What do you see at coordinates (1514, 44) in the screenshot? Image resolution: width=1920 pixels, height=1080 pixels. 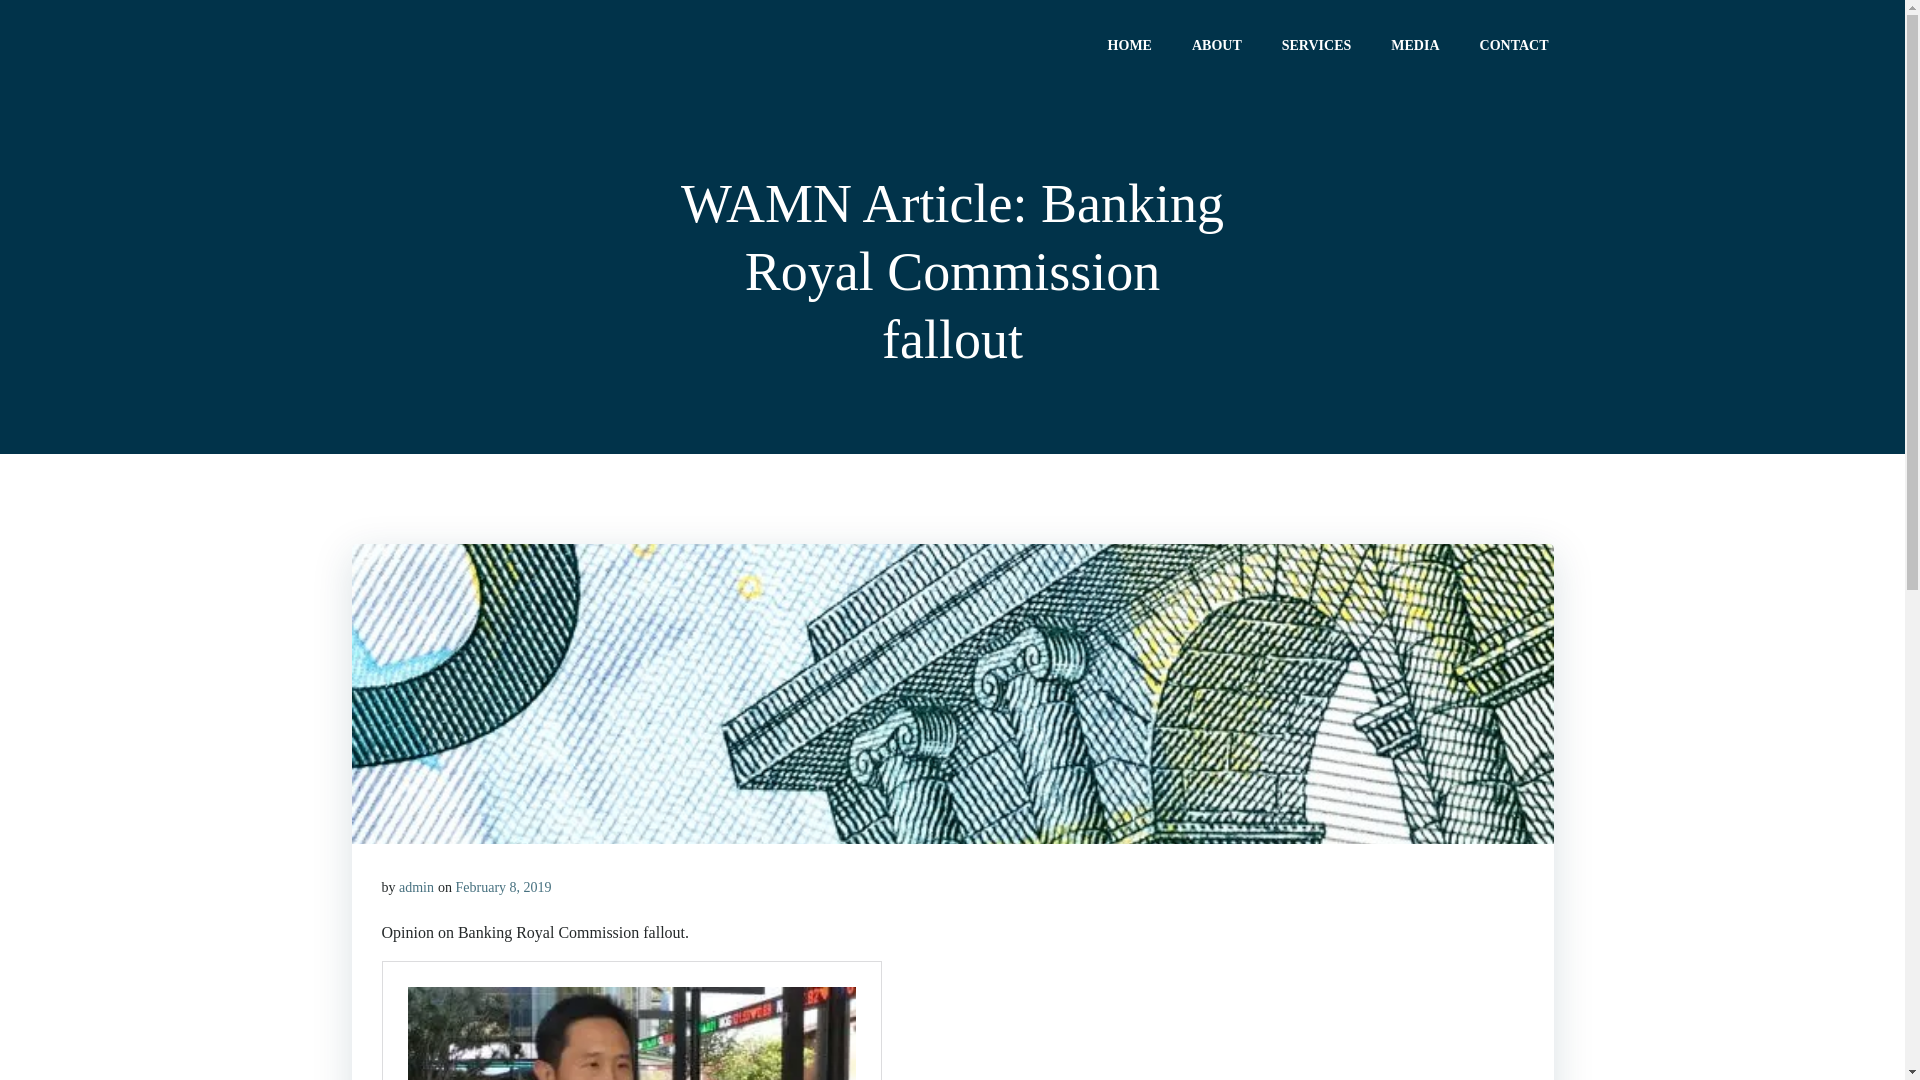 I see `CONTACT` at bounding box center [1514, 44].